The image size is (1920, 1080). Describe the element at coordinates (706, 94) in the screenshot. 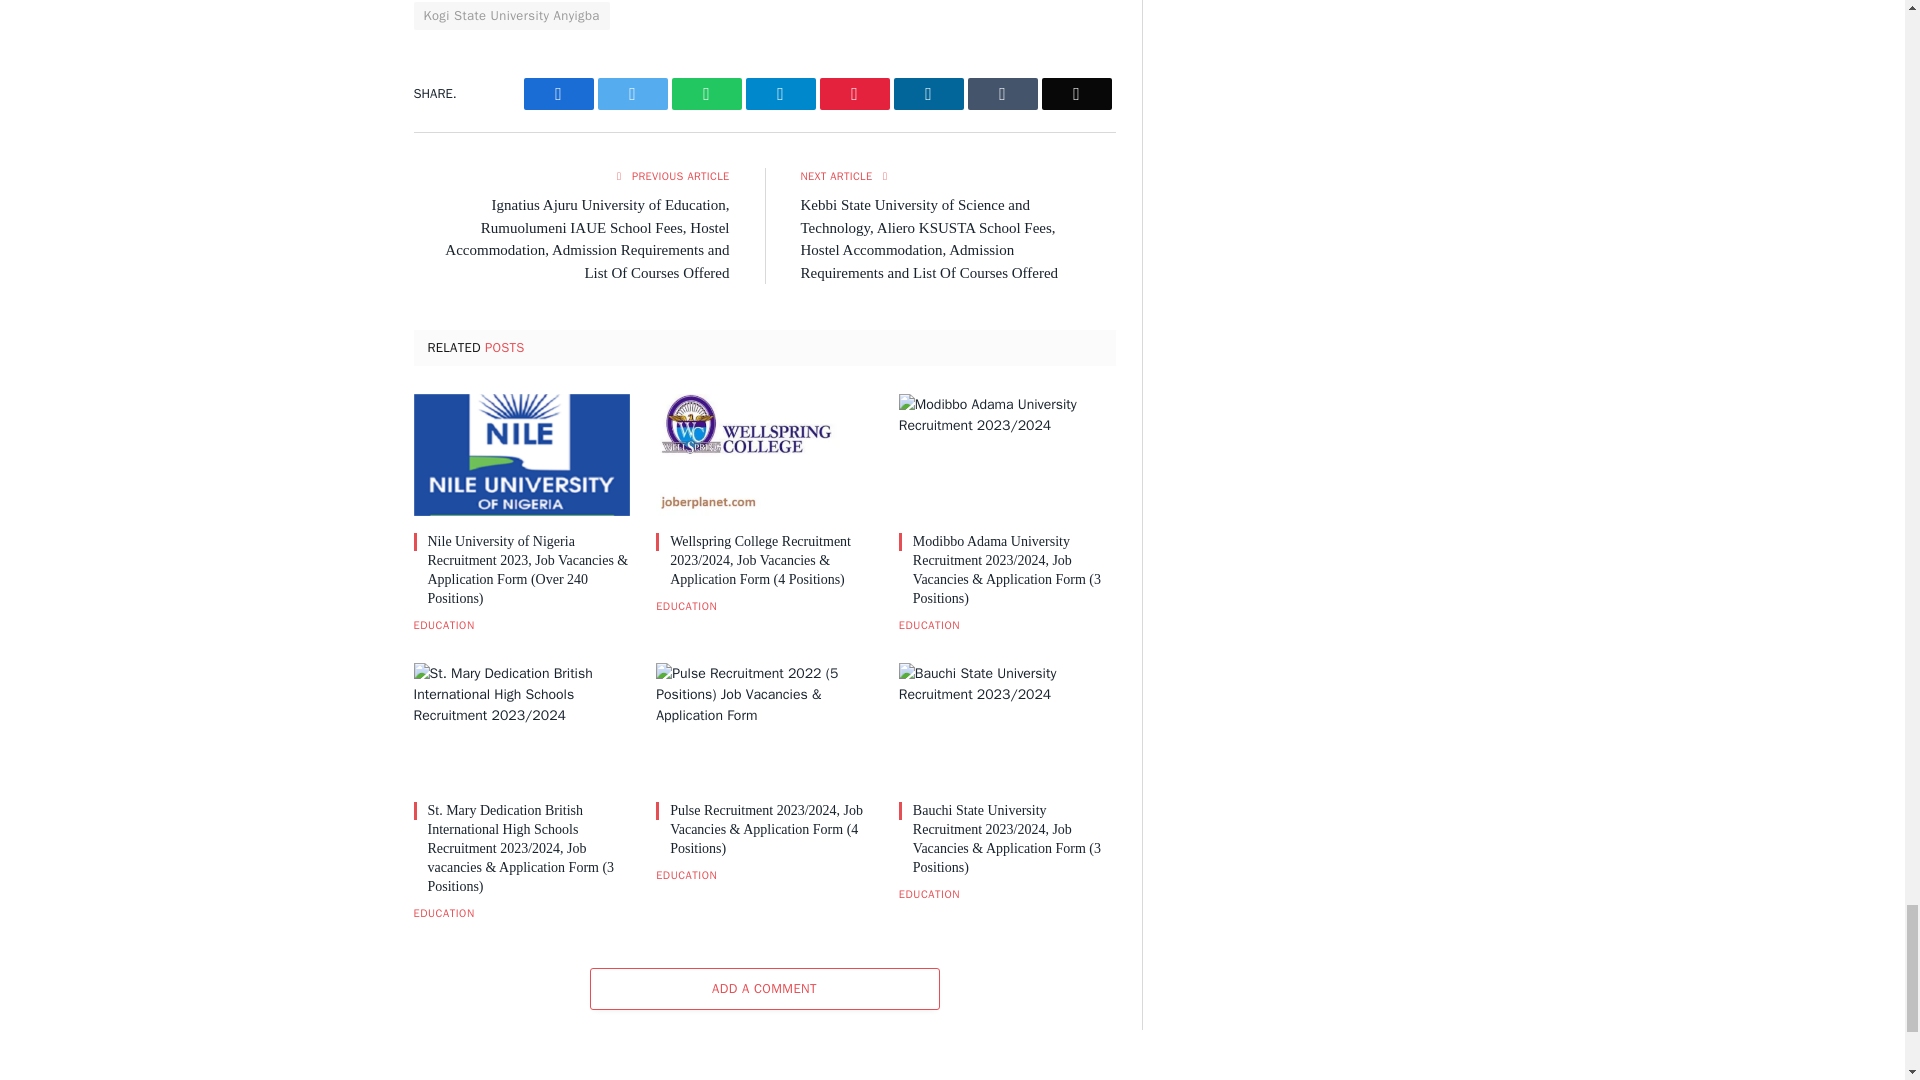

I see `Share on WhatsApp` at that location.